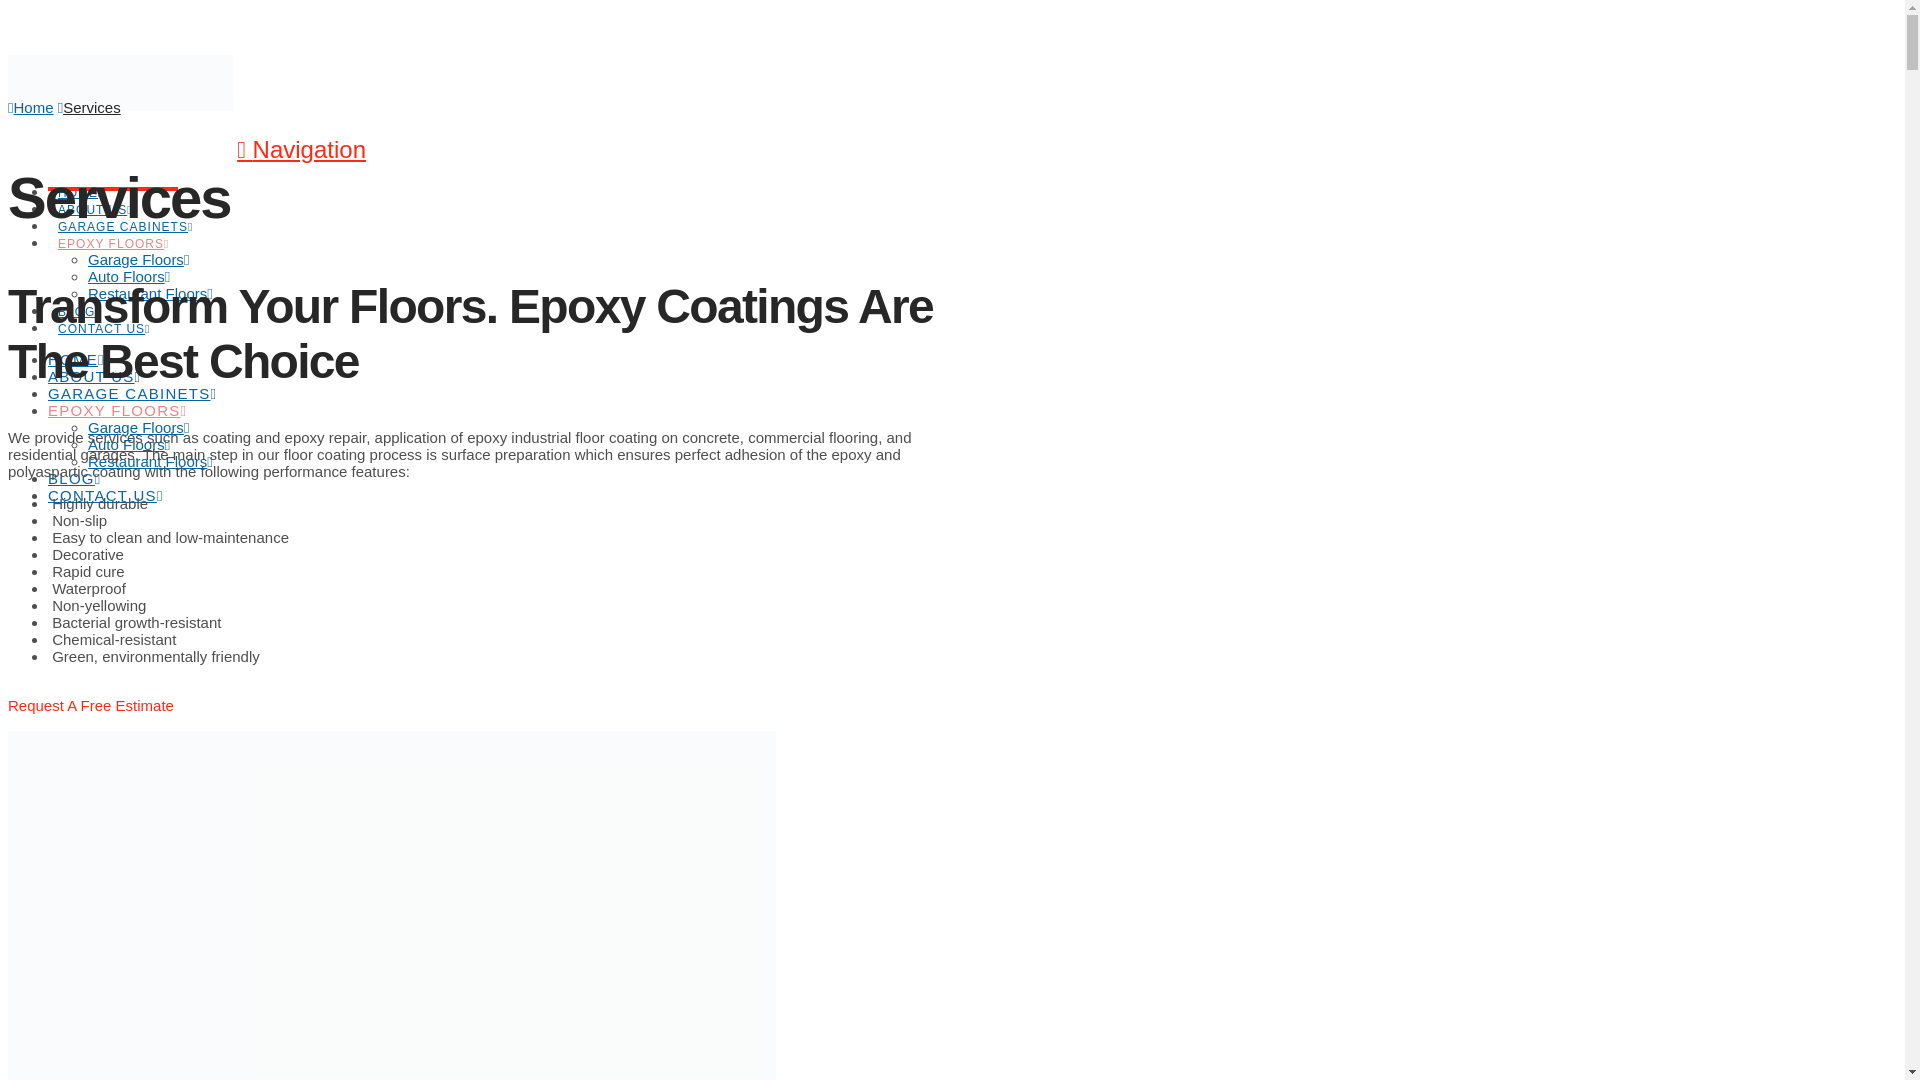 This screenshot has height=1080, width=1920. Describe the element at coordinates (124, 202) in the screenshot. I see `GARAGE CABINETS` at that location.